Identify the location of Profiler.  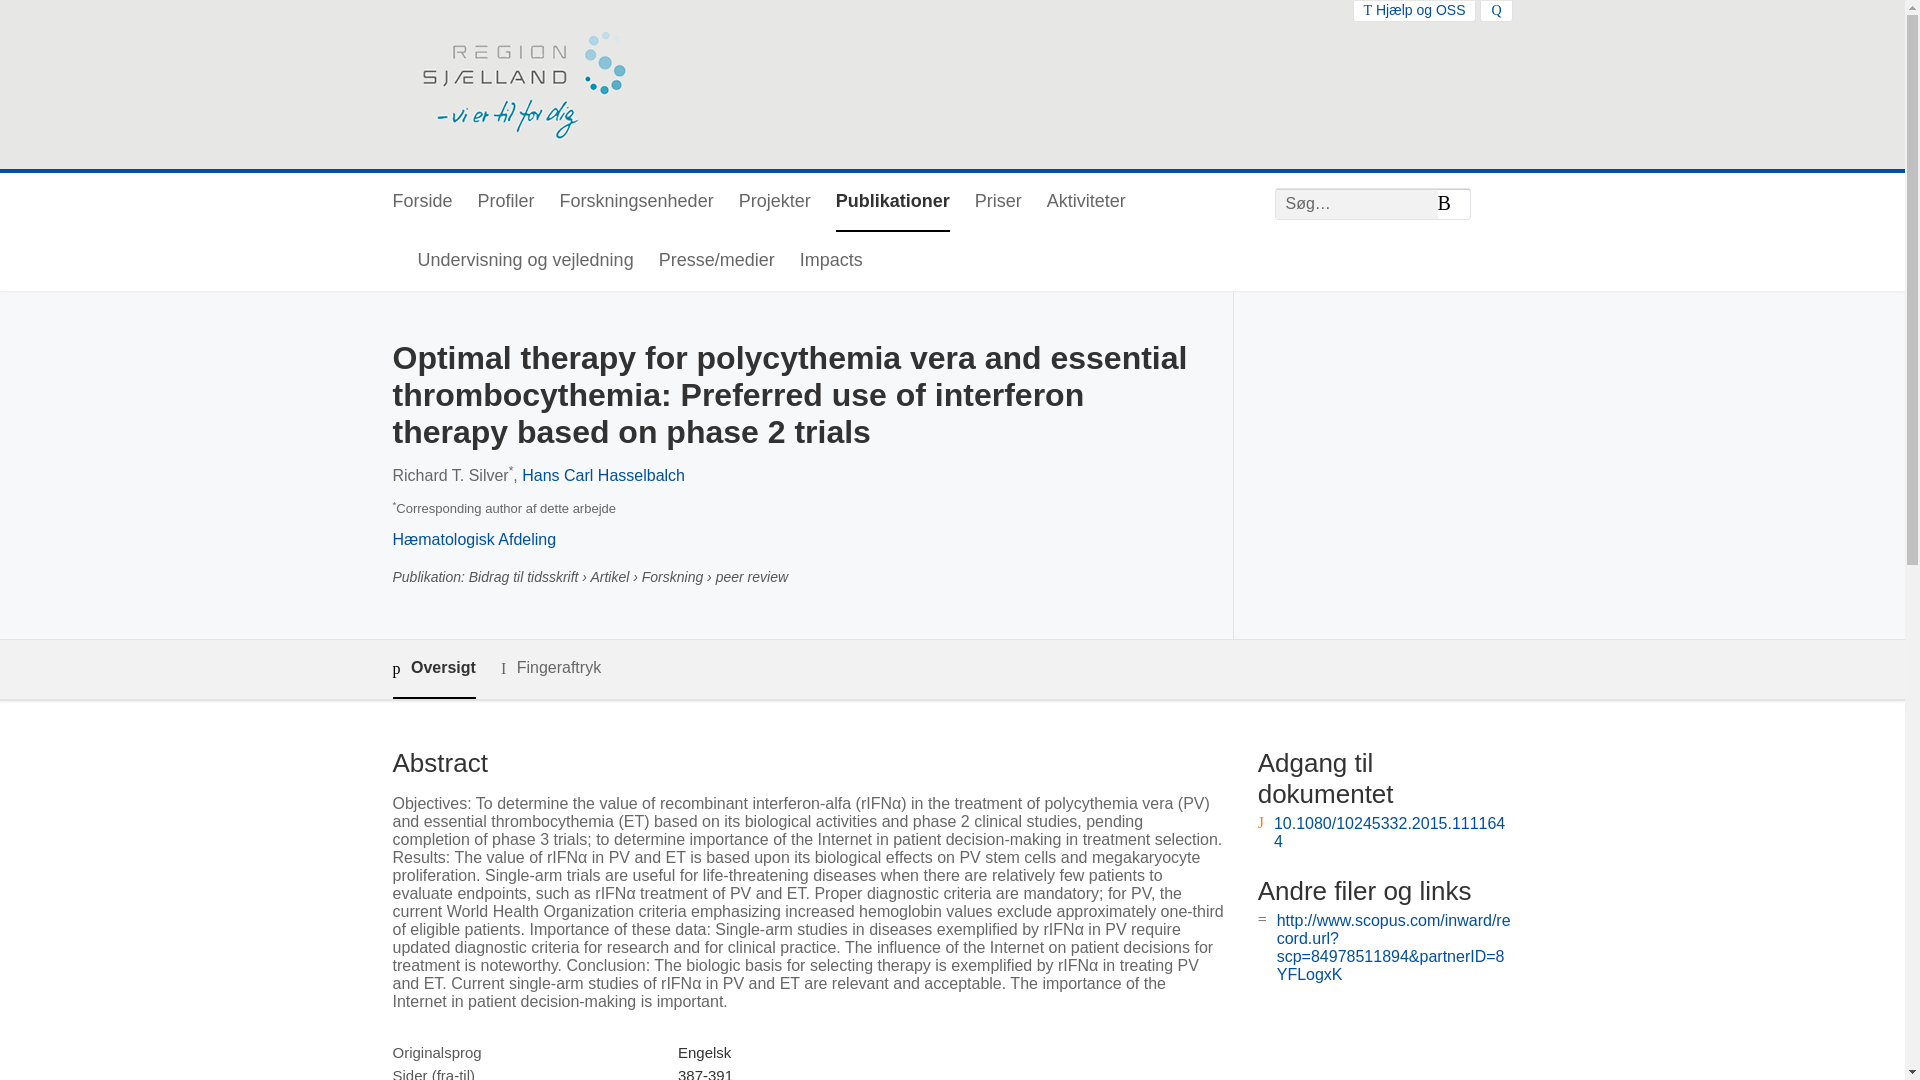
(506, 202).